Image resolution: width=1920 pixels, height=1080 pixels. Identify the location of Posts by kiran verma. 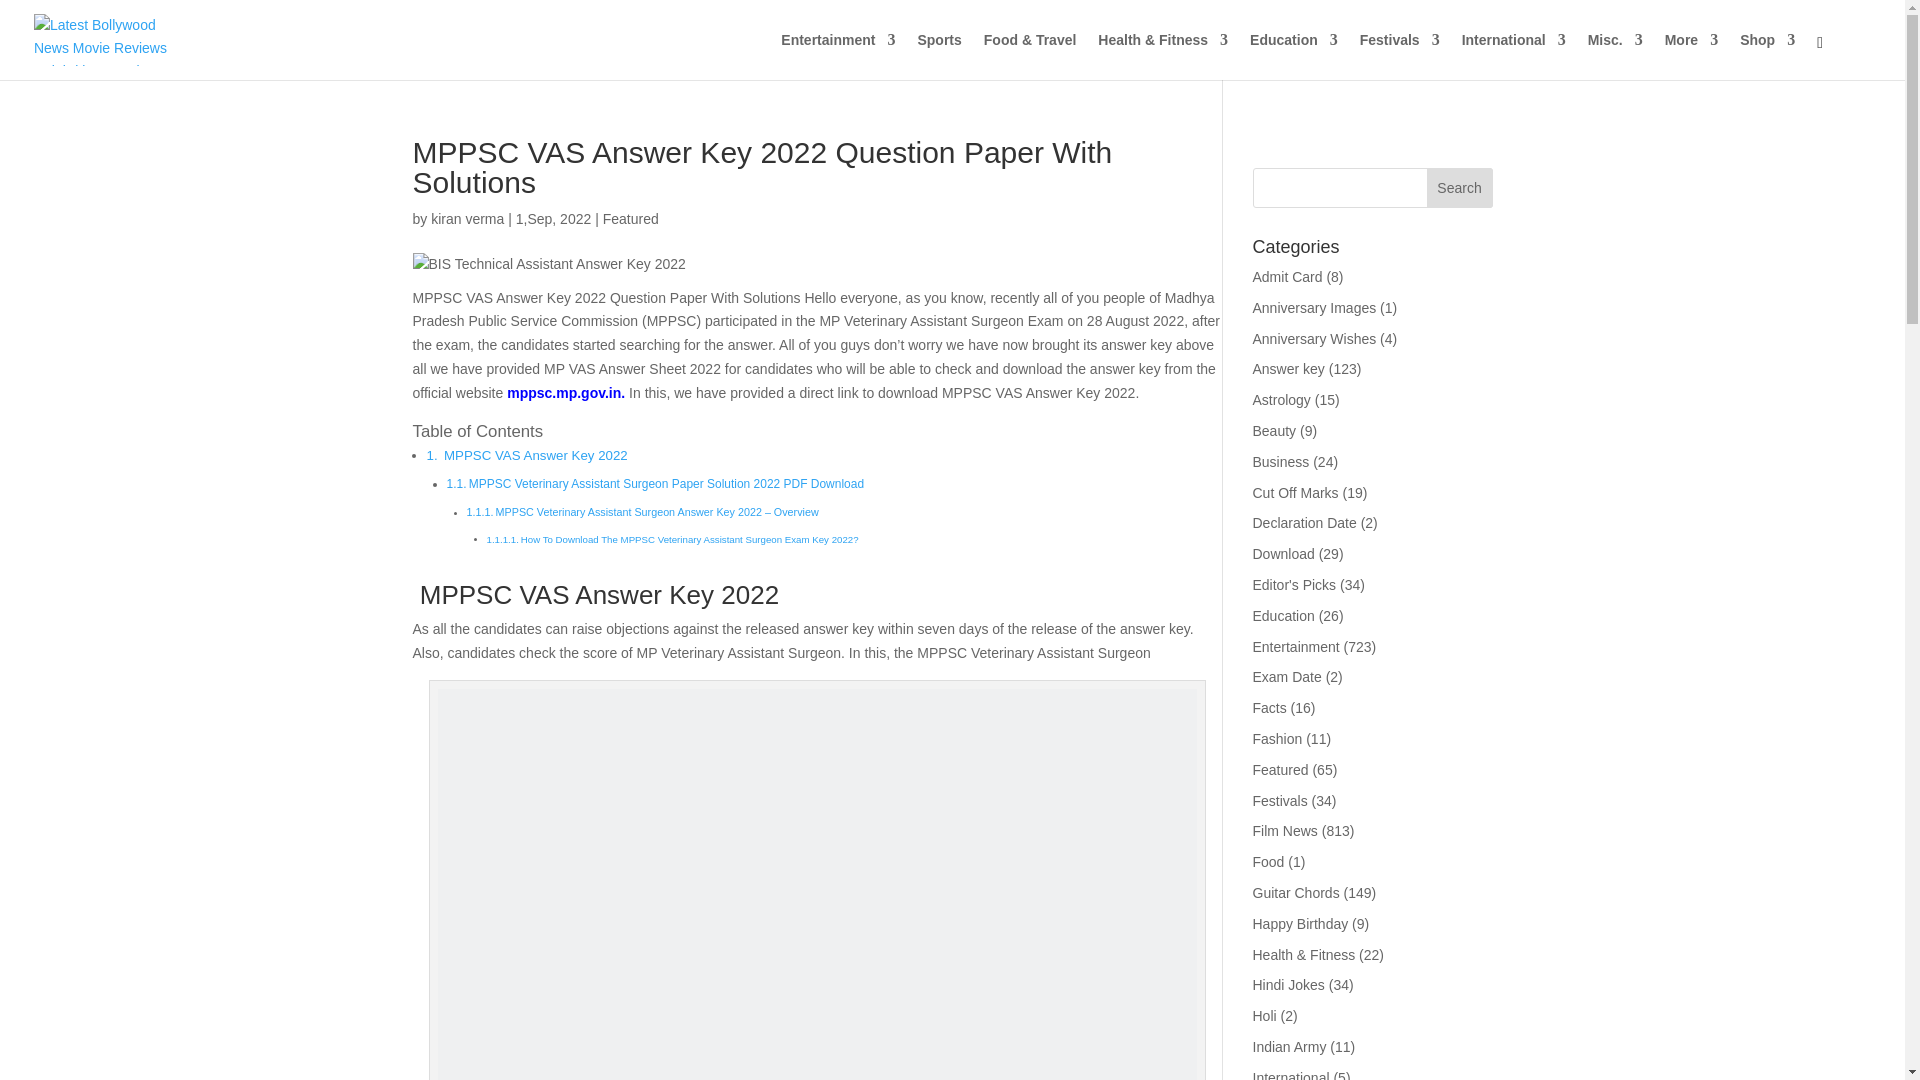
(466, 218).